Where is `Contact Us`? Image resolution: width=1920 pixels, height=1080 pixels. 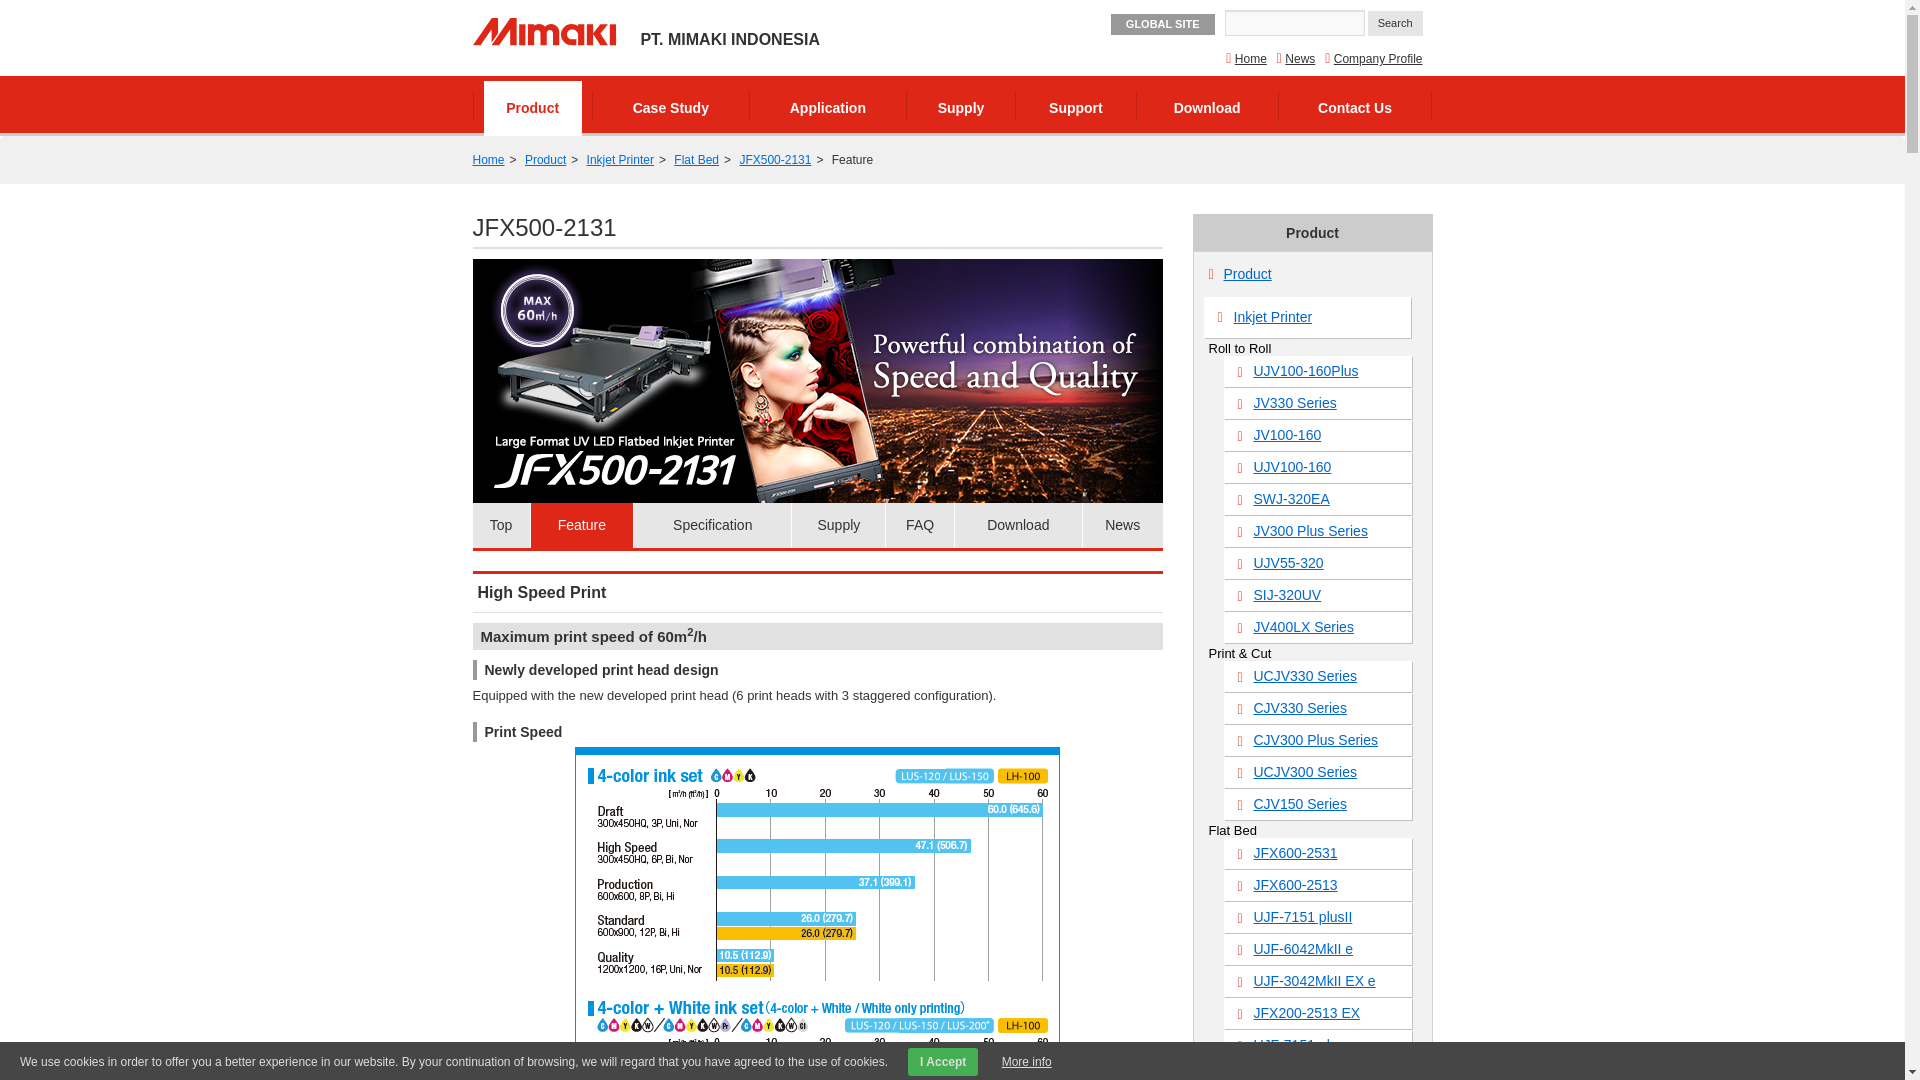 Contact Us is located at coordinates (1355, 105).